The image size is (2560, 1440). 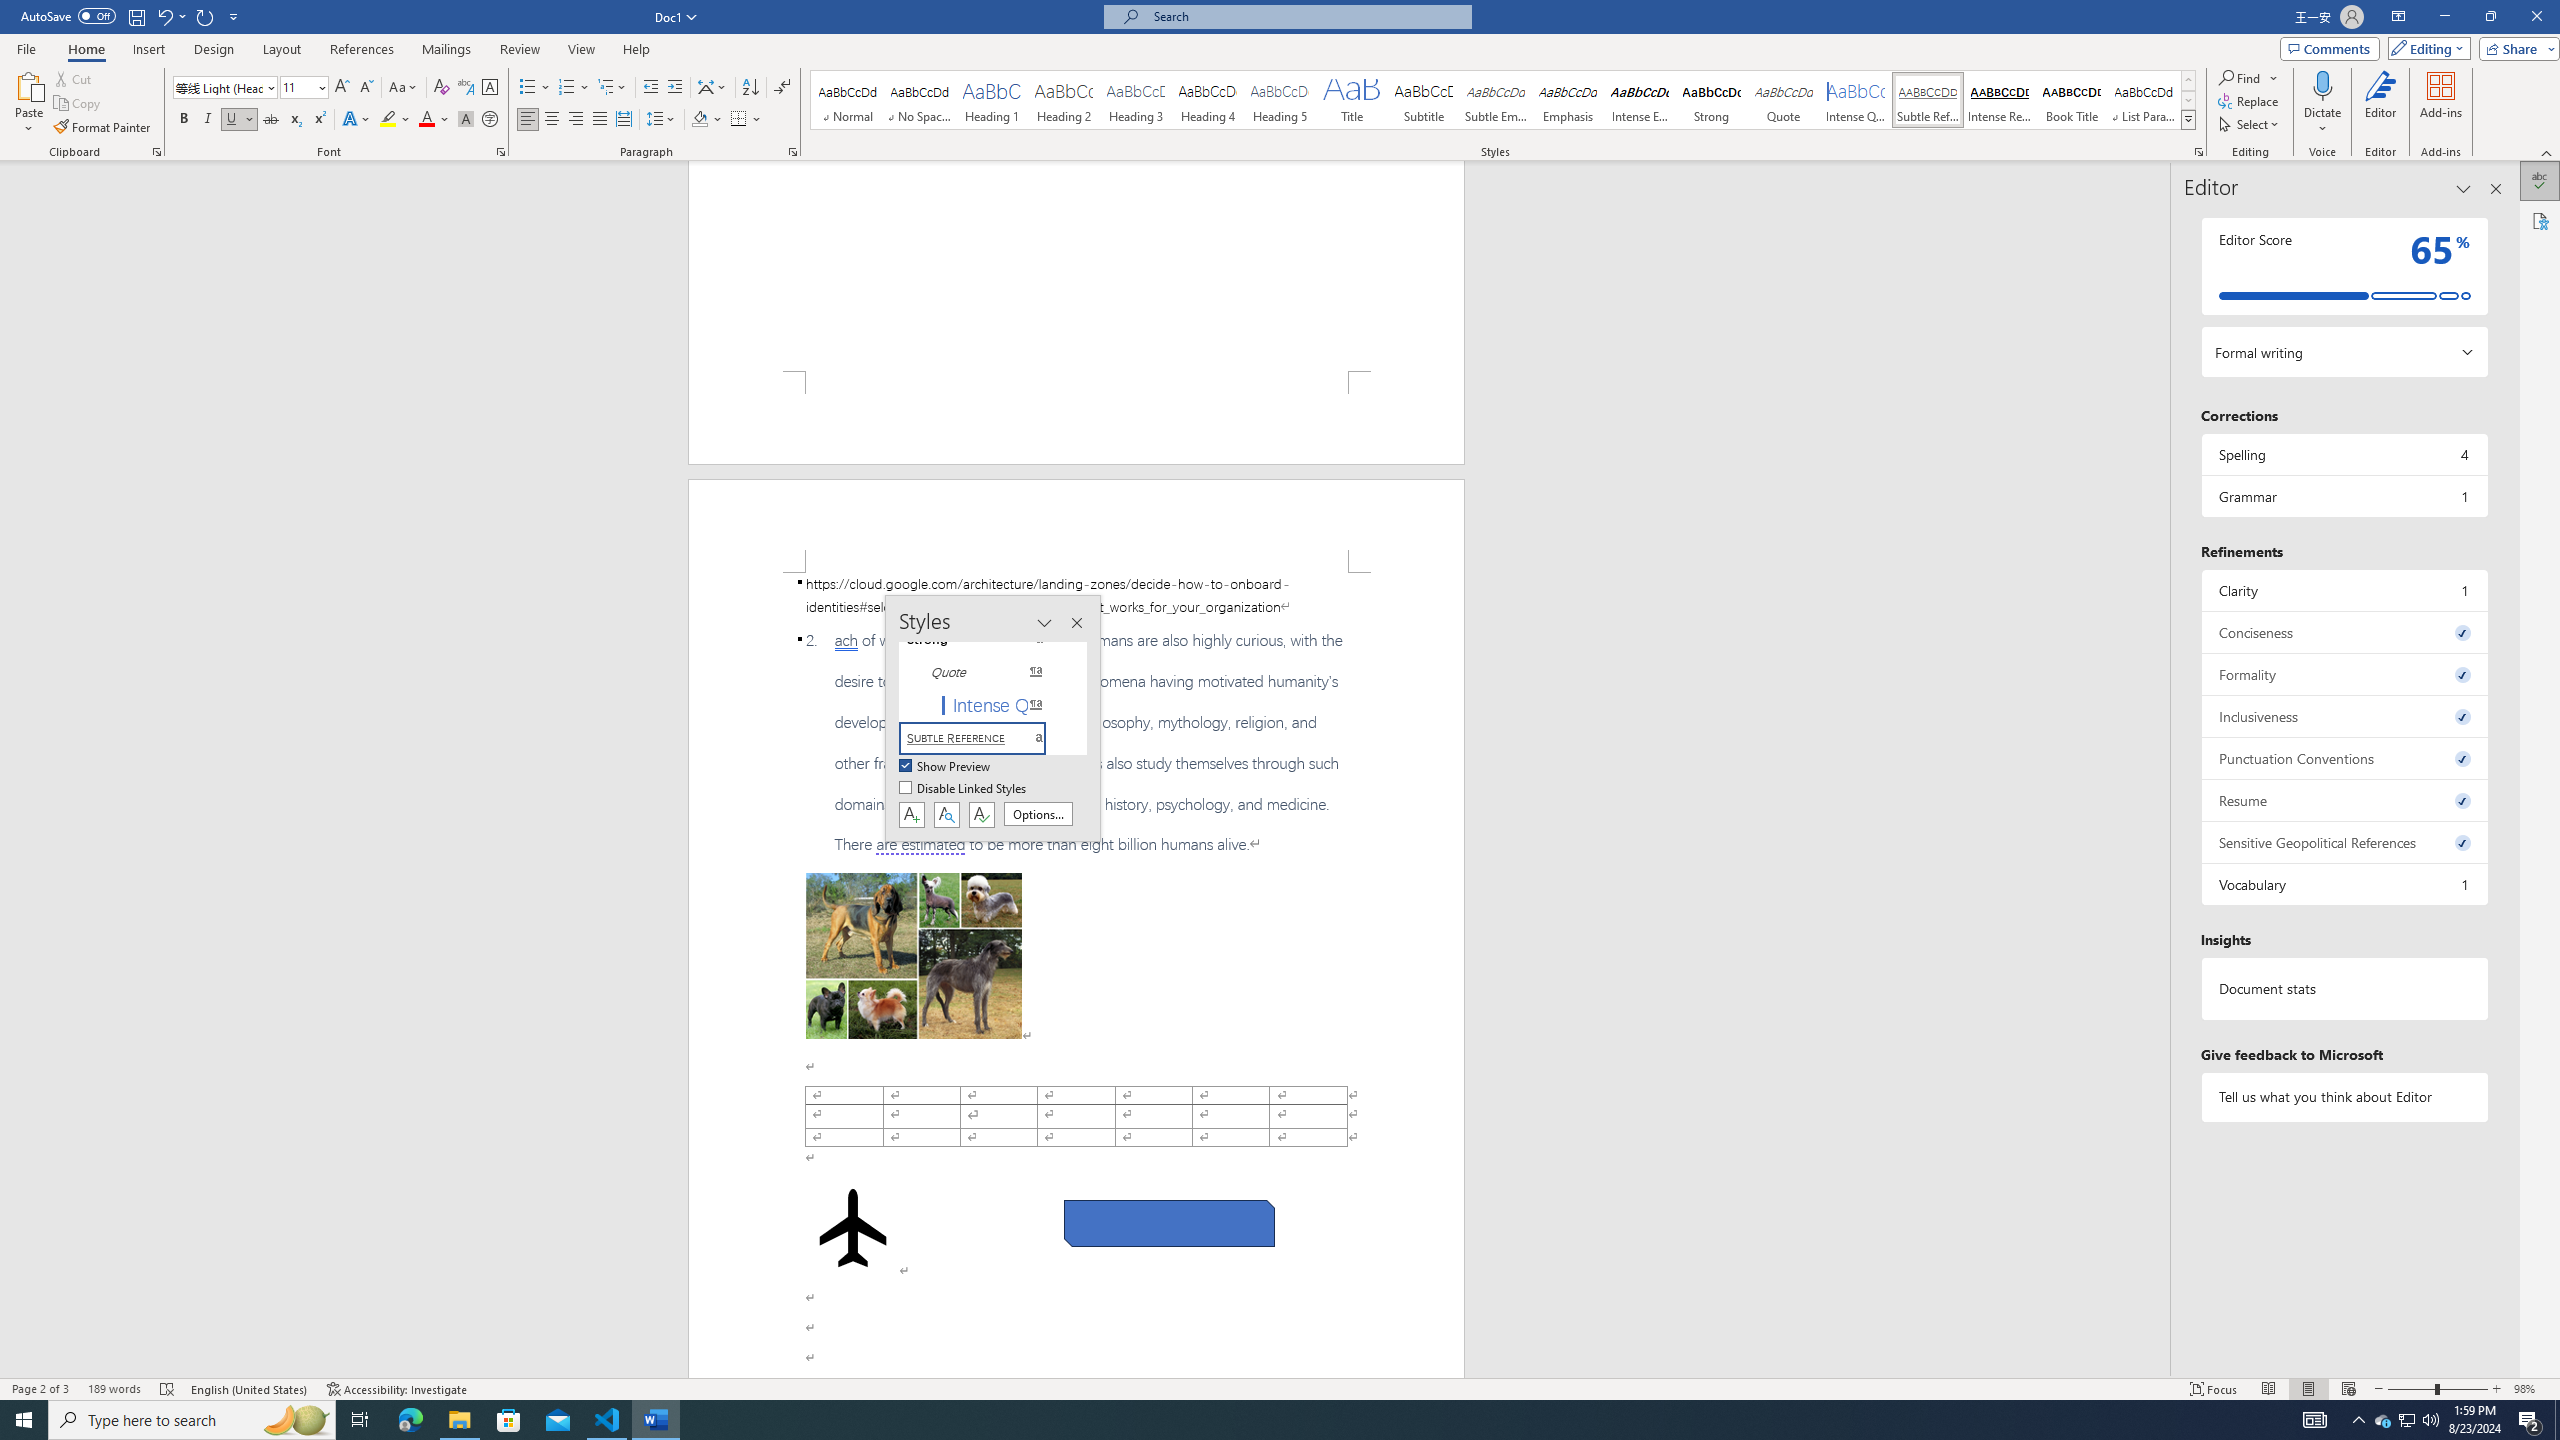 I want to click on Intense Reference, so click(x=1999, y=100).